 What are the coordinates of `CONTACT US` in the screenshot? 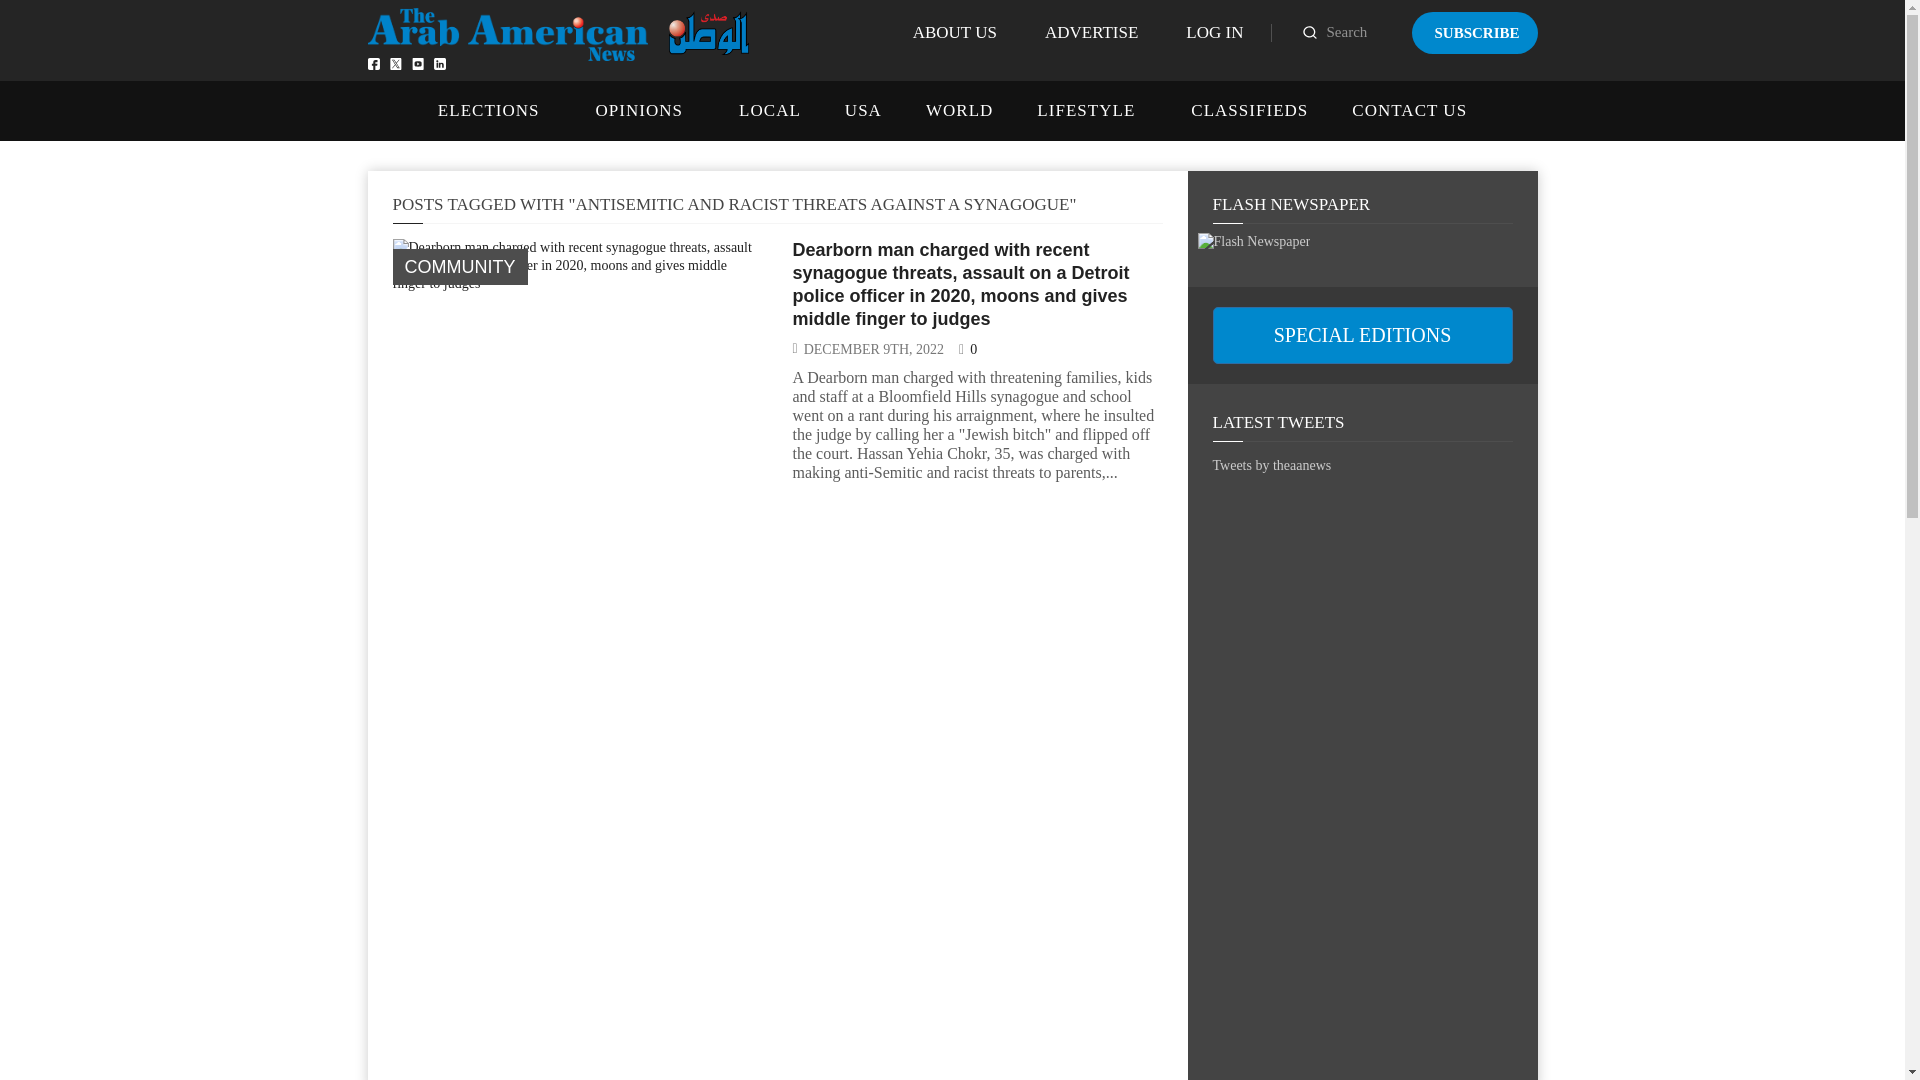 It's located at (1408, 110).